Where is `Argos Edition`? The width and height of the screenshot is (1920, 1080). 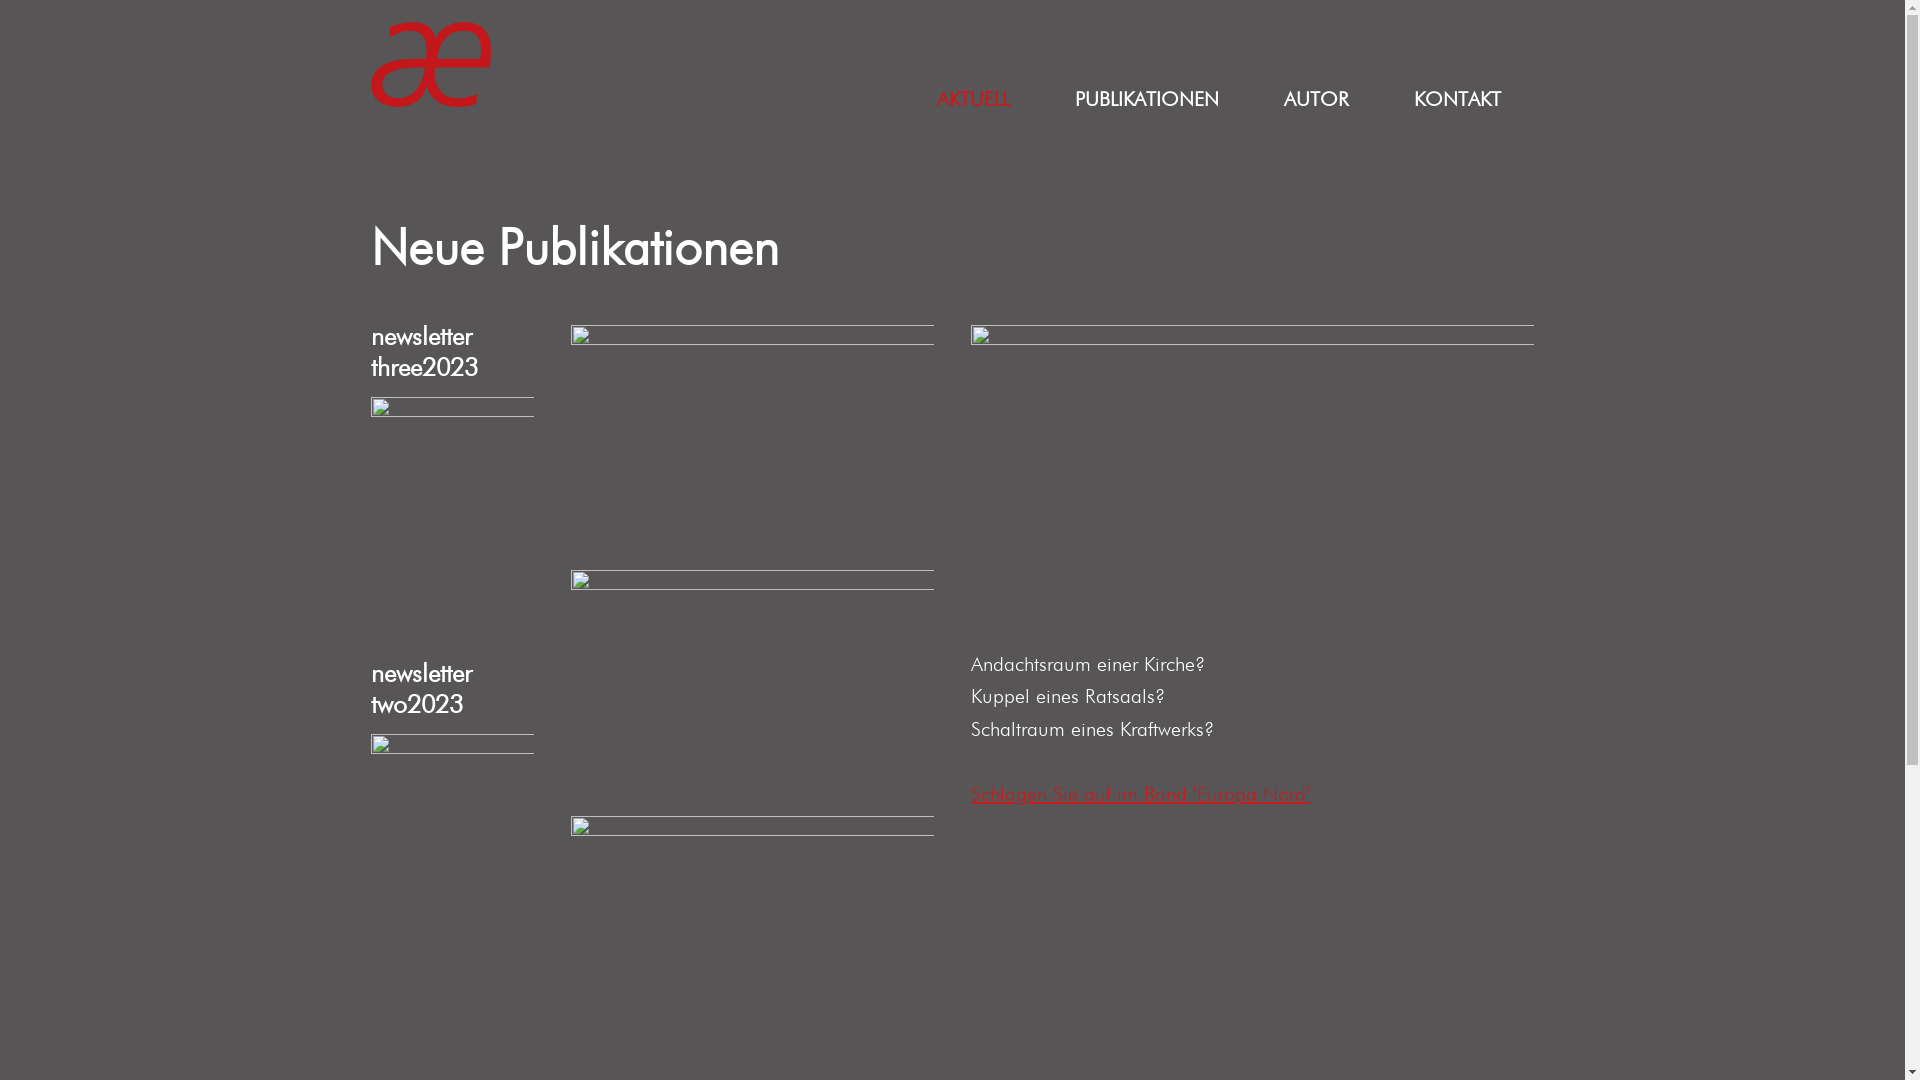
Argos Edition is located at coordinates (431, 64).